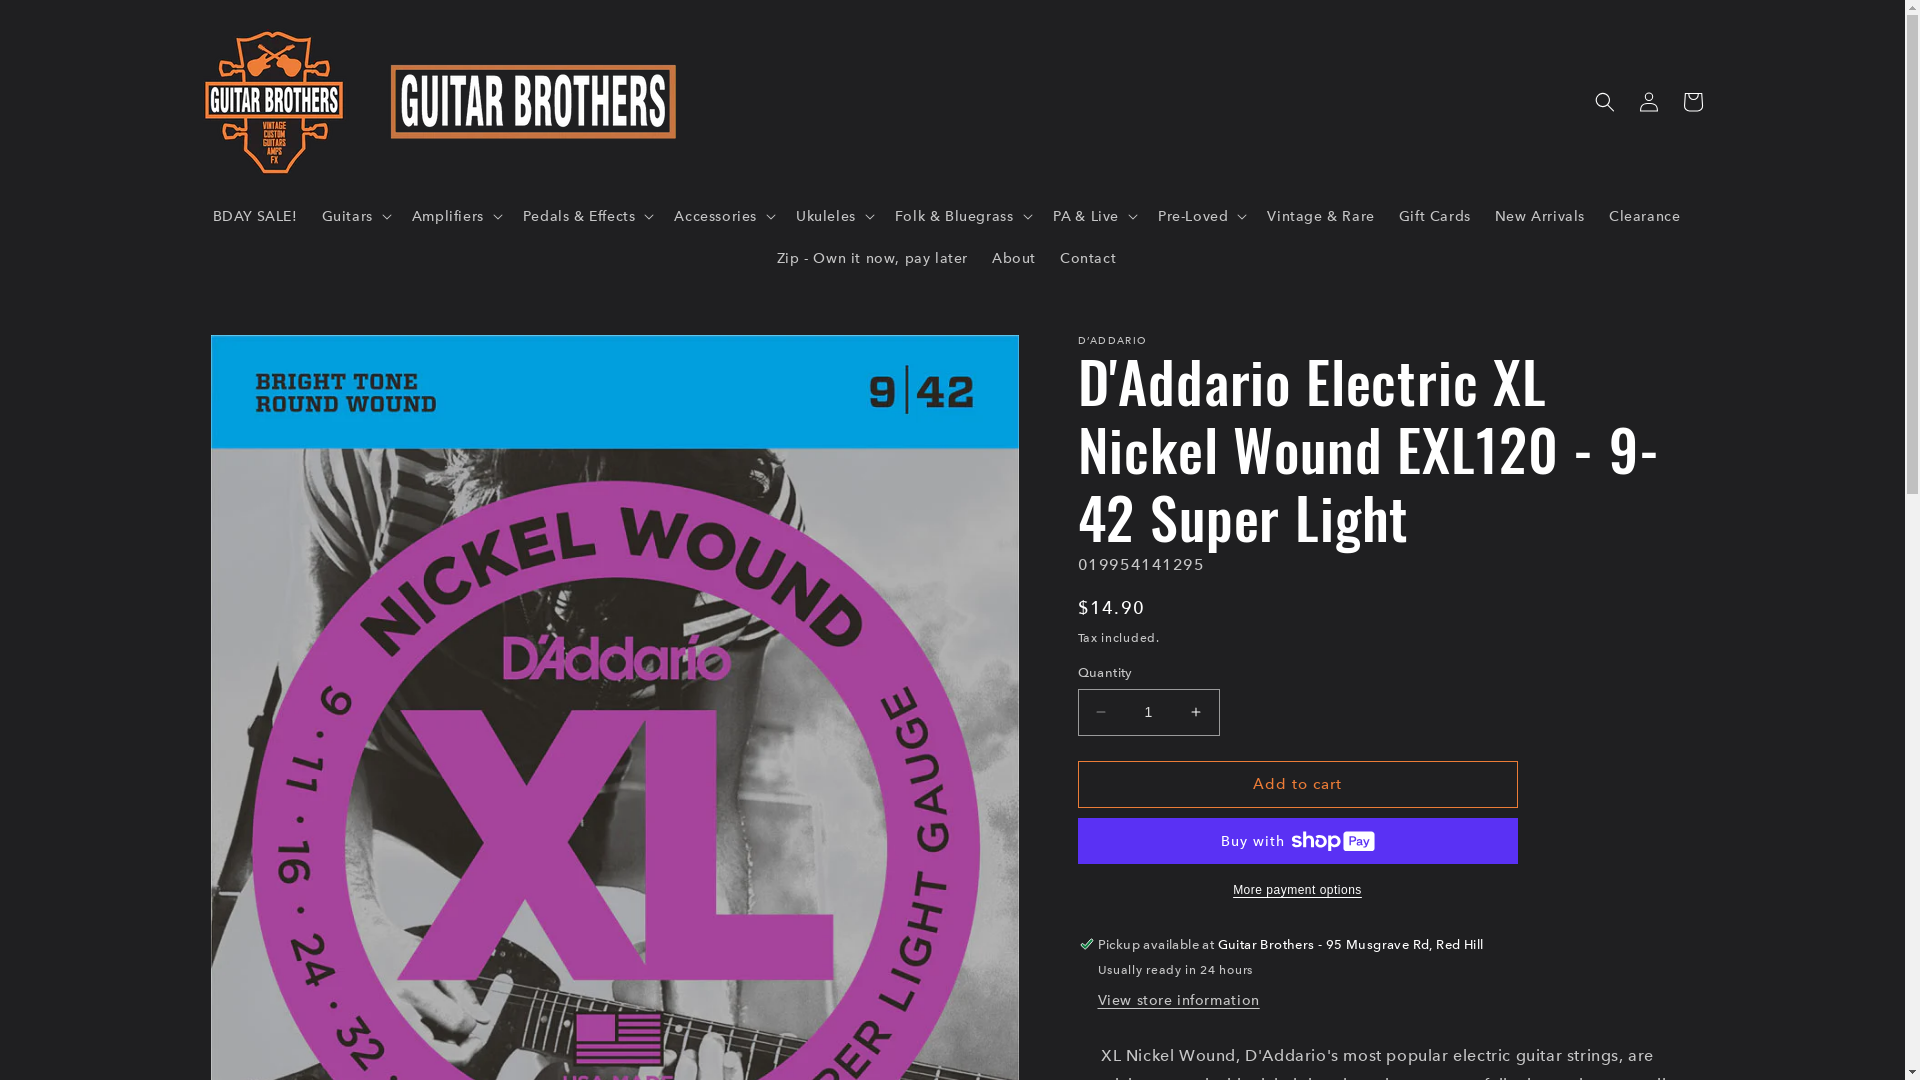 This screenshot has width=1920, height=1080. I want to click on BDAY SALE!, so click(256, 215).